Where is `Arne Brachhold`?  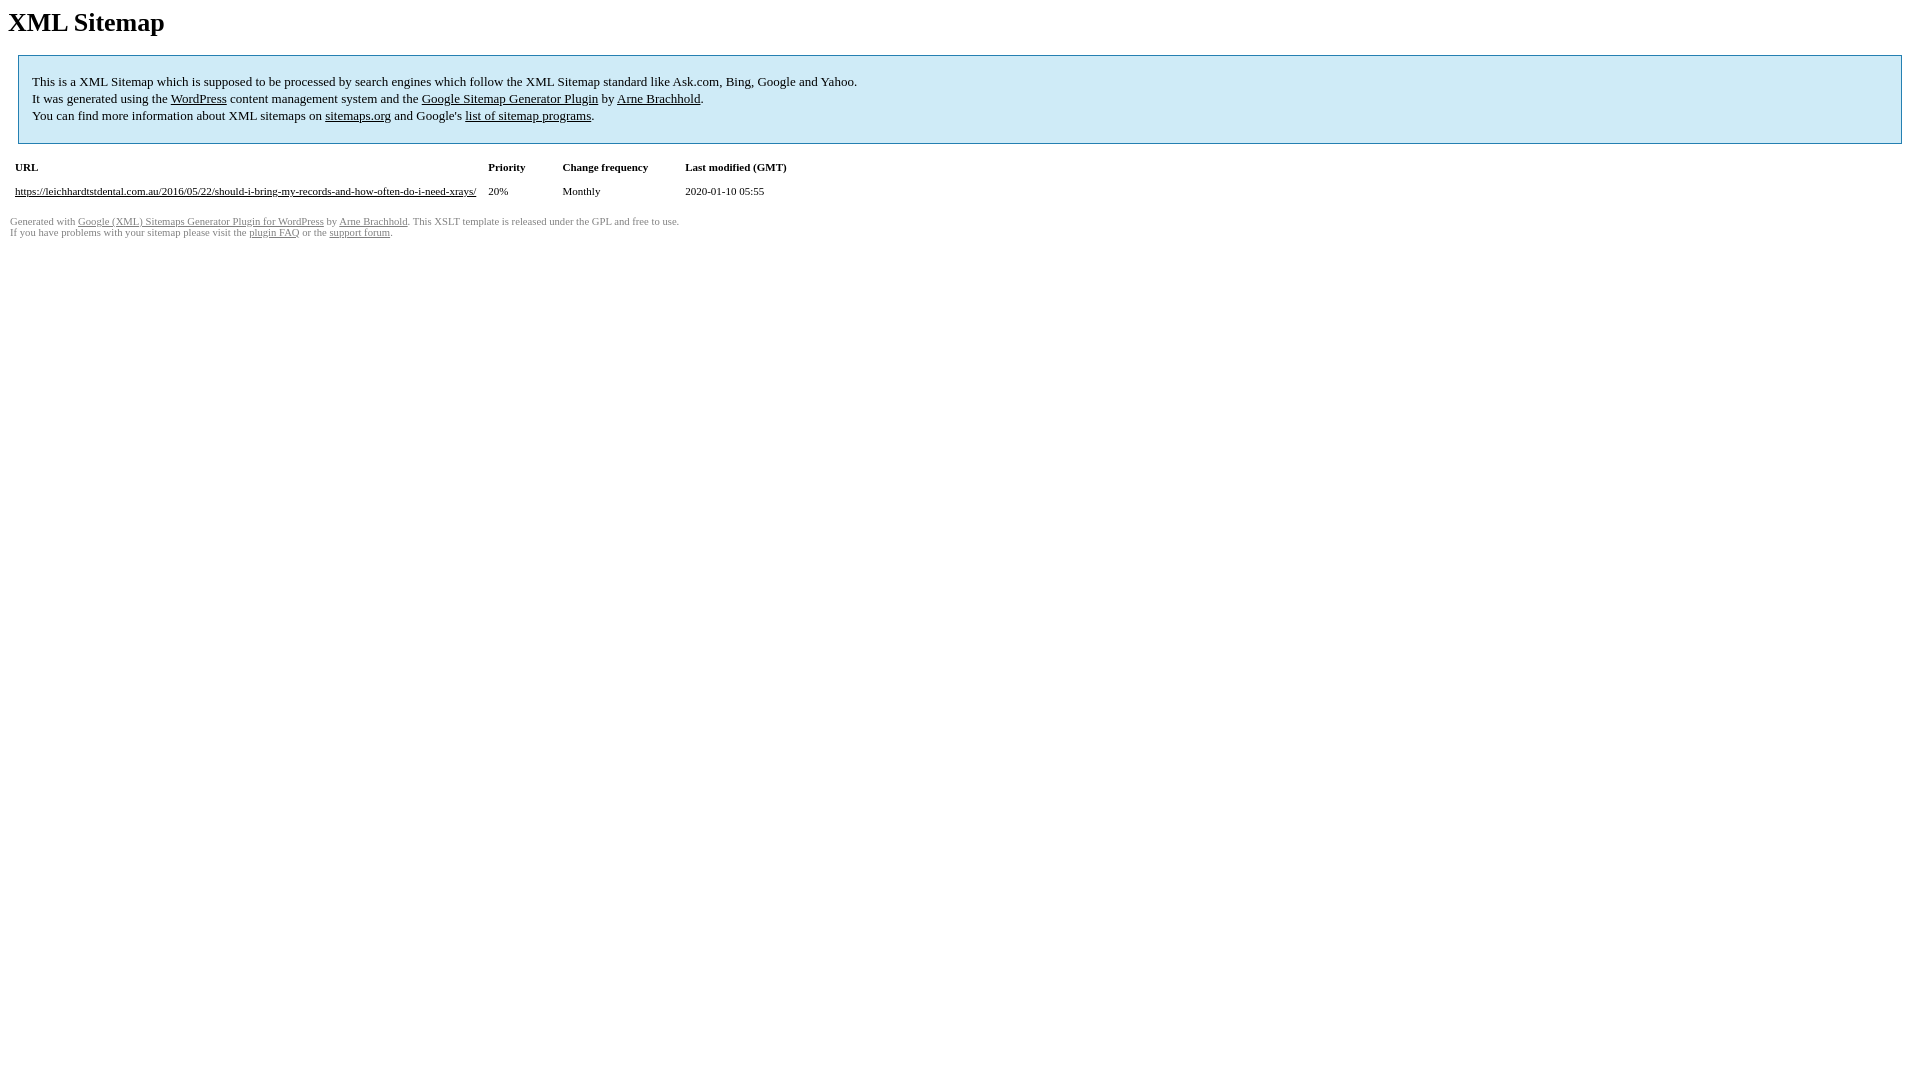 Arne Brachhold is located at coordinates (658, 98).